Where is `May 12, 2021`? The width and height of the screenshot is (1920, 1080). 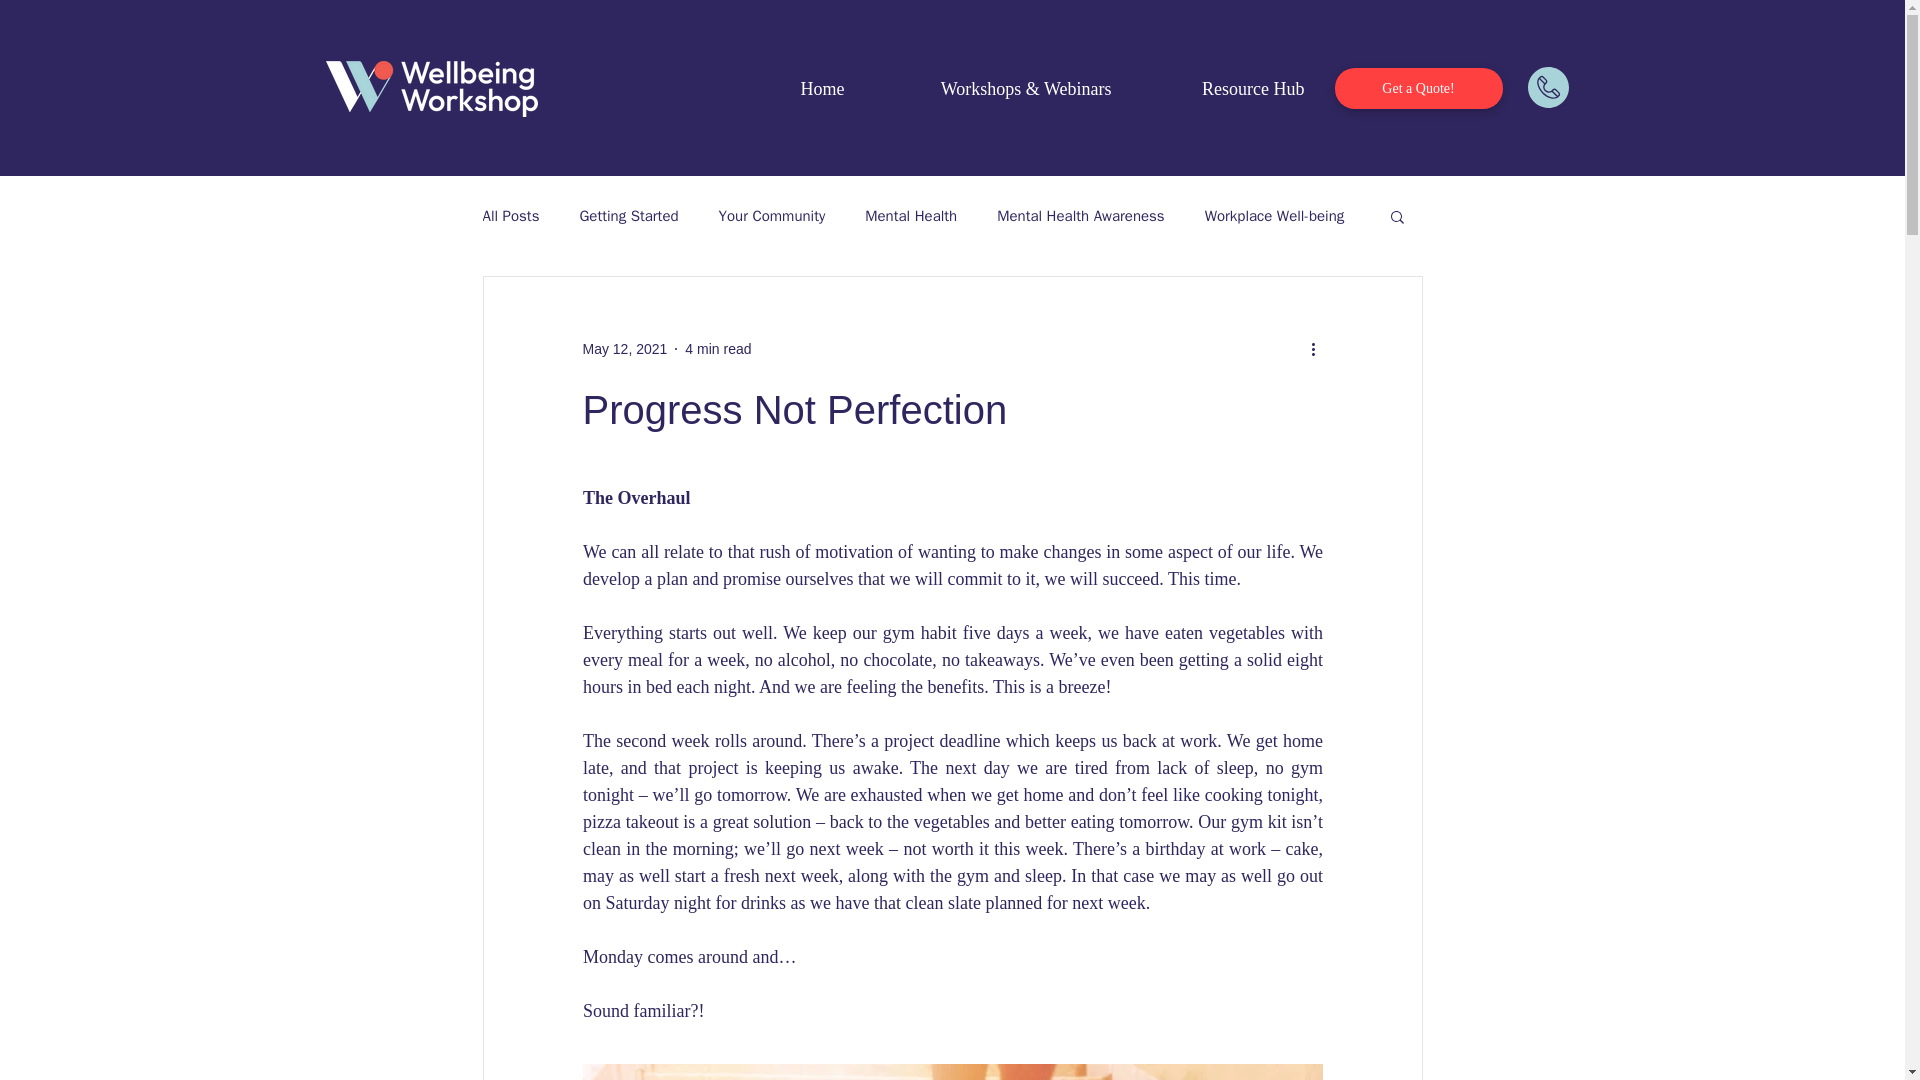 May 12, 2021 is located at coordinates (624, 348).